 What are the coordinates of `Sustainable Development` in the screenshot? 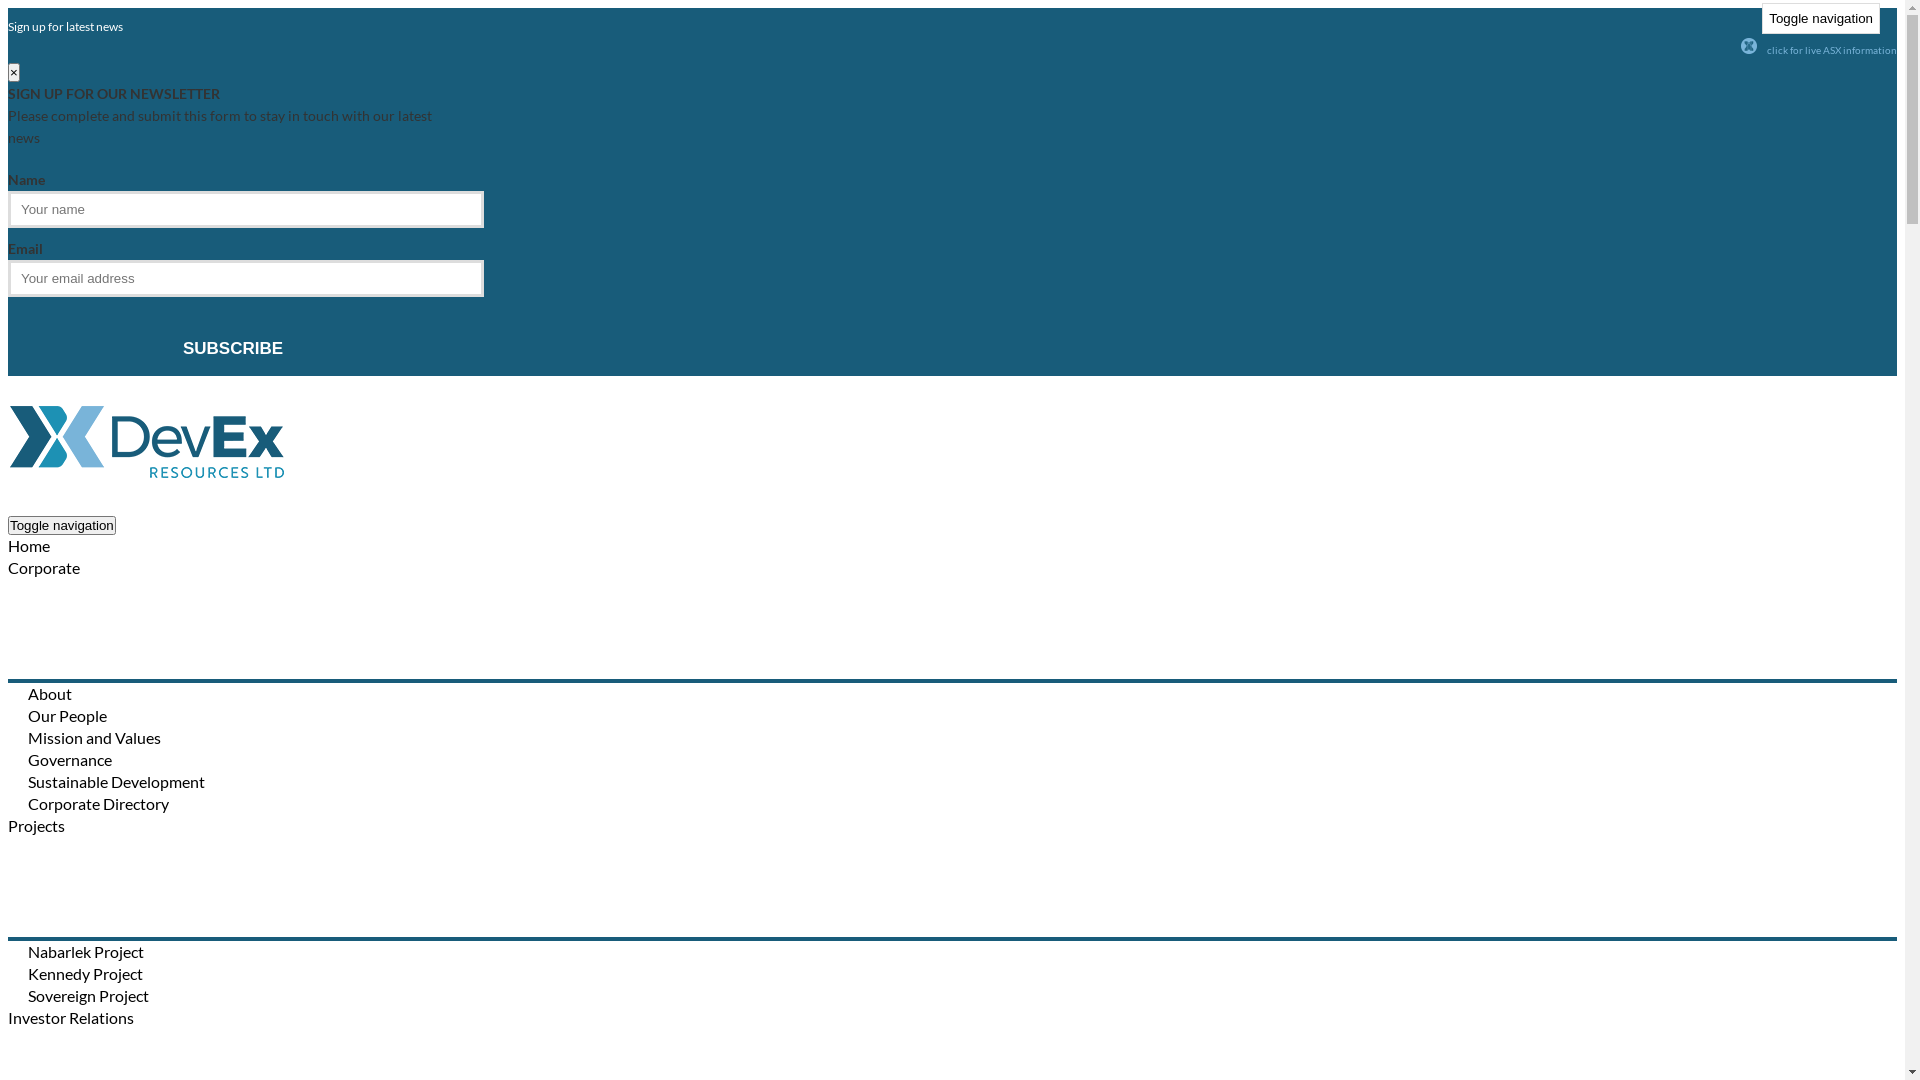 It's located at (116, 782).